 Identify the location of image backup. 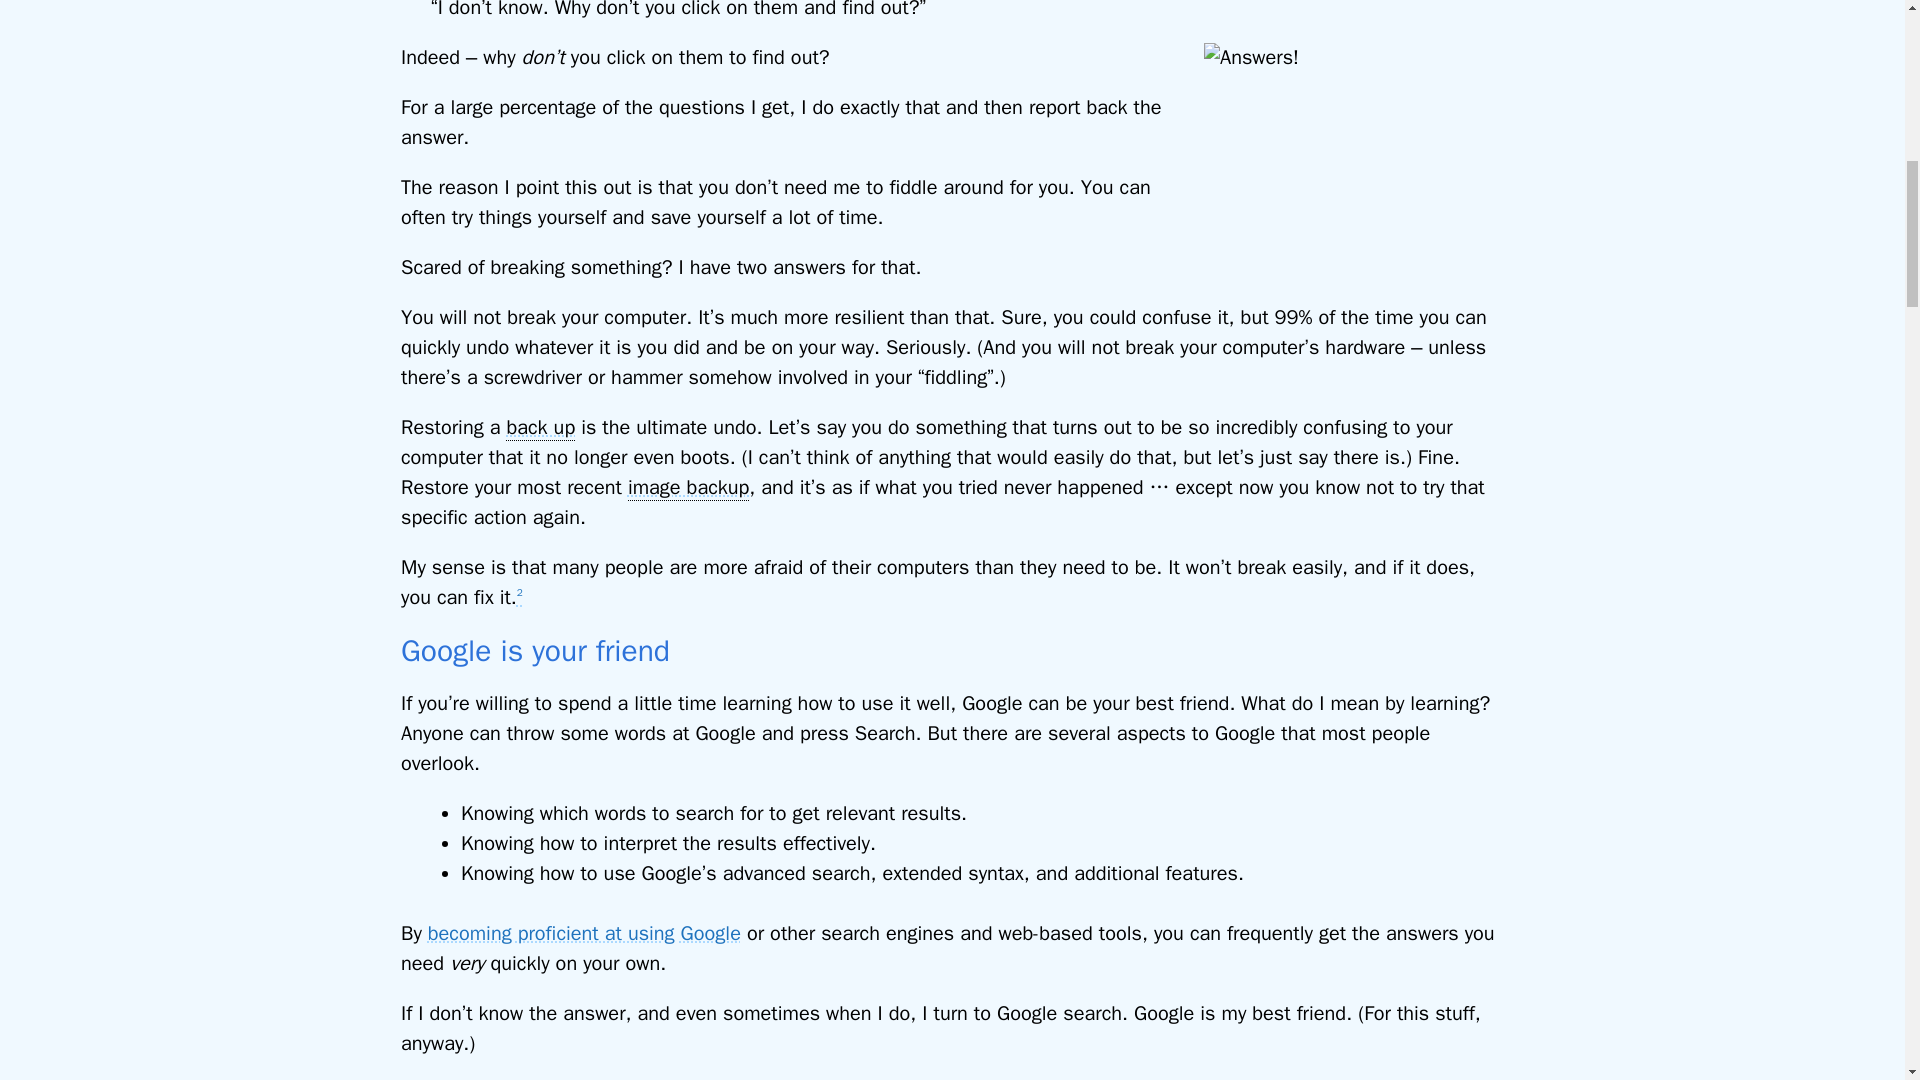
(688, 488).